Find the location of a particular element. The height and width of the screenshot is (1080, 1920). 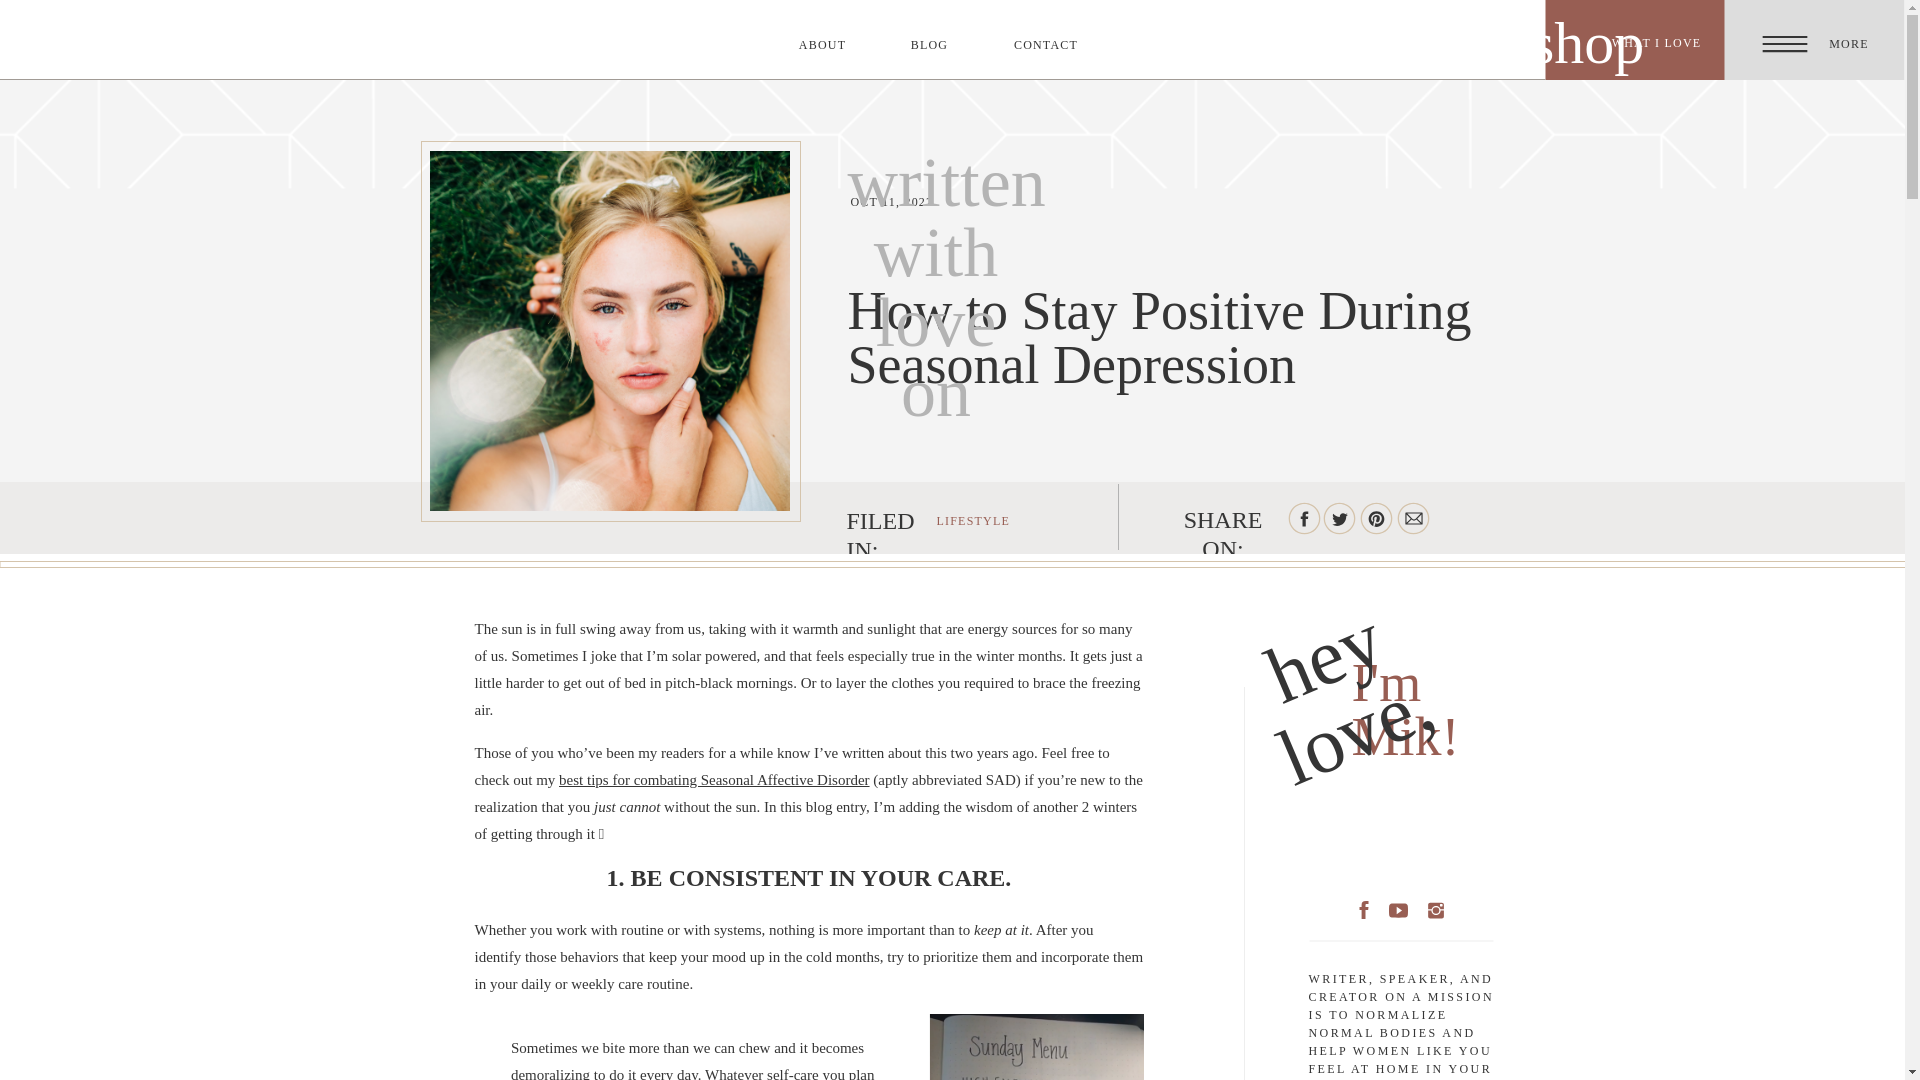

How to Stay Positive During Seasonal Depression is located at coordinates (610, 330).